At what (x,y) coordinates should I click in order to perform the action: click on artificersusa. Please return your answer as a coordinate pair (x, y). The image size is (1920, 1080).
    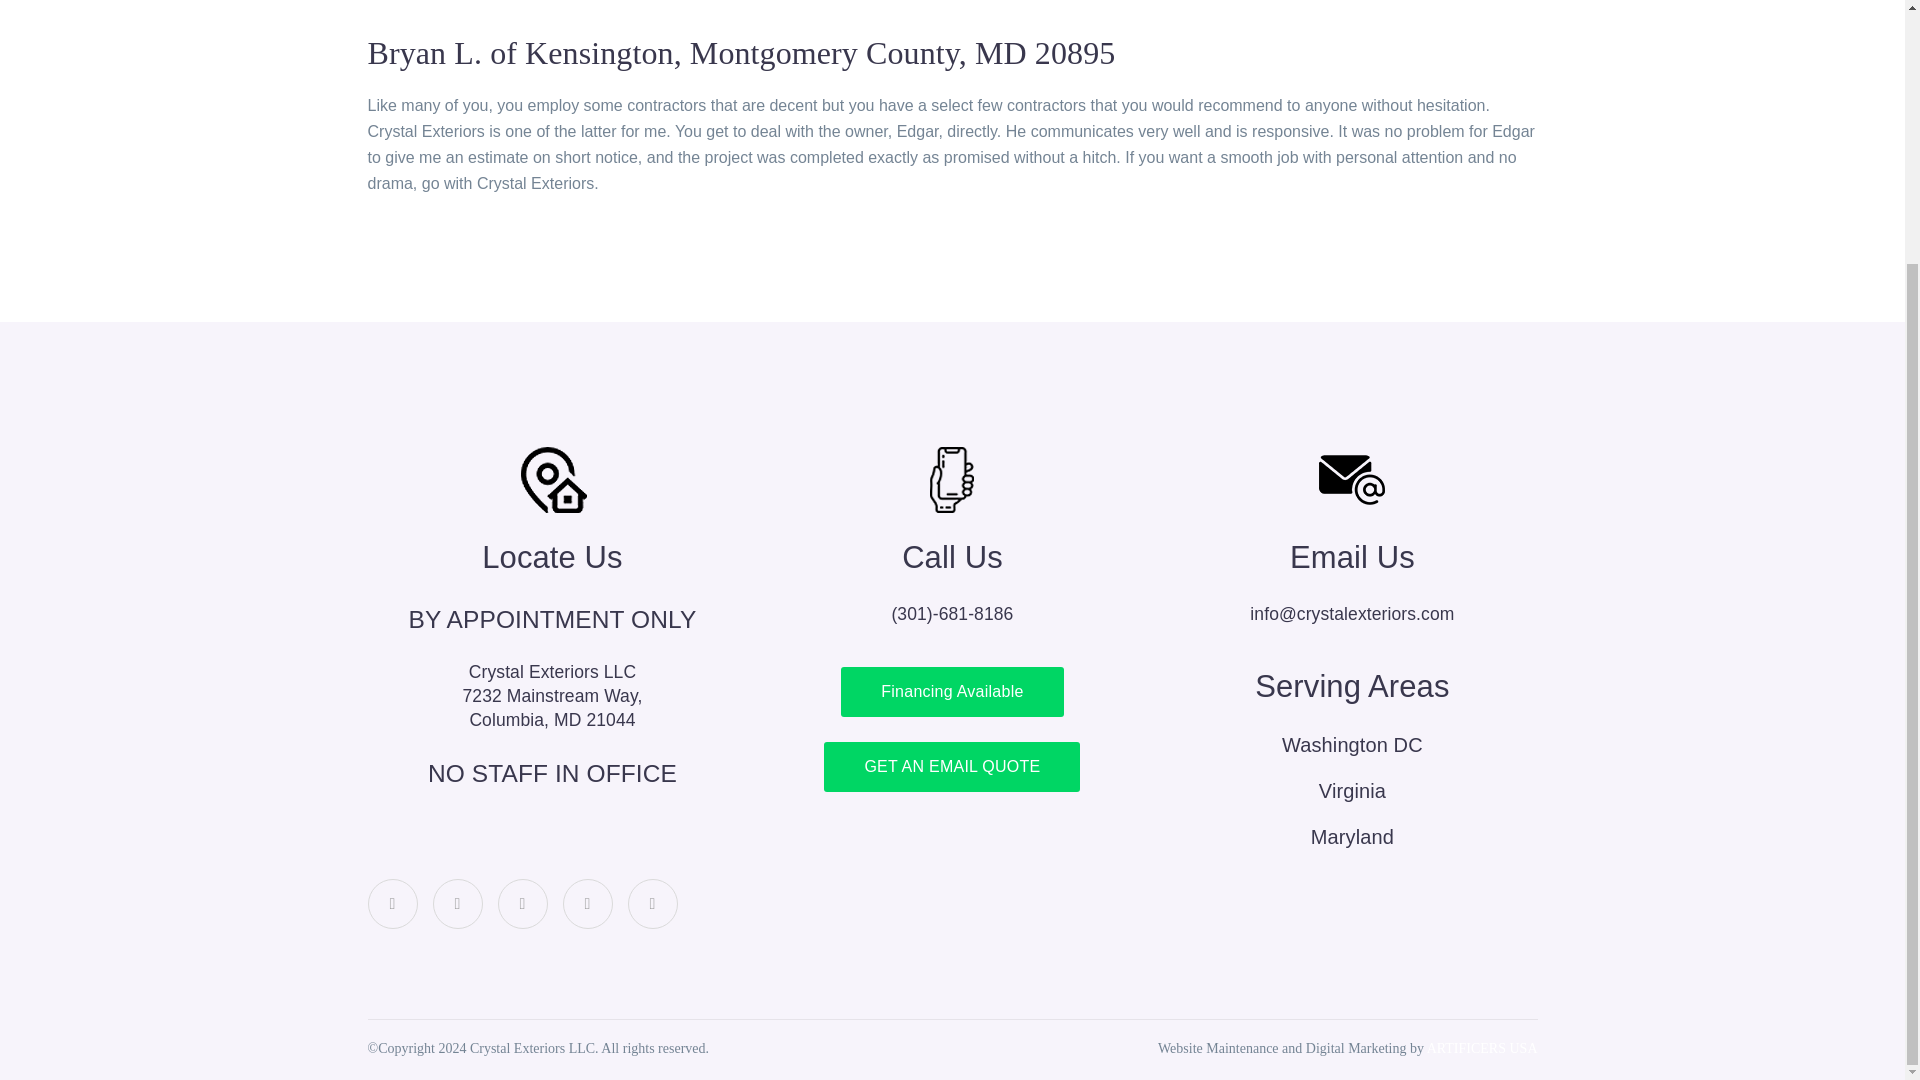
    Looking at the image, I should click on (456, 904).